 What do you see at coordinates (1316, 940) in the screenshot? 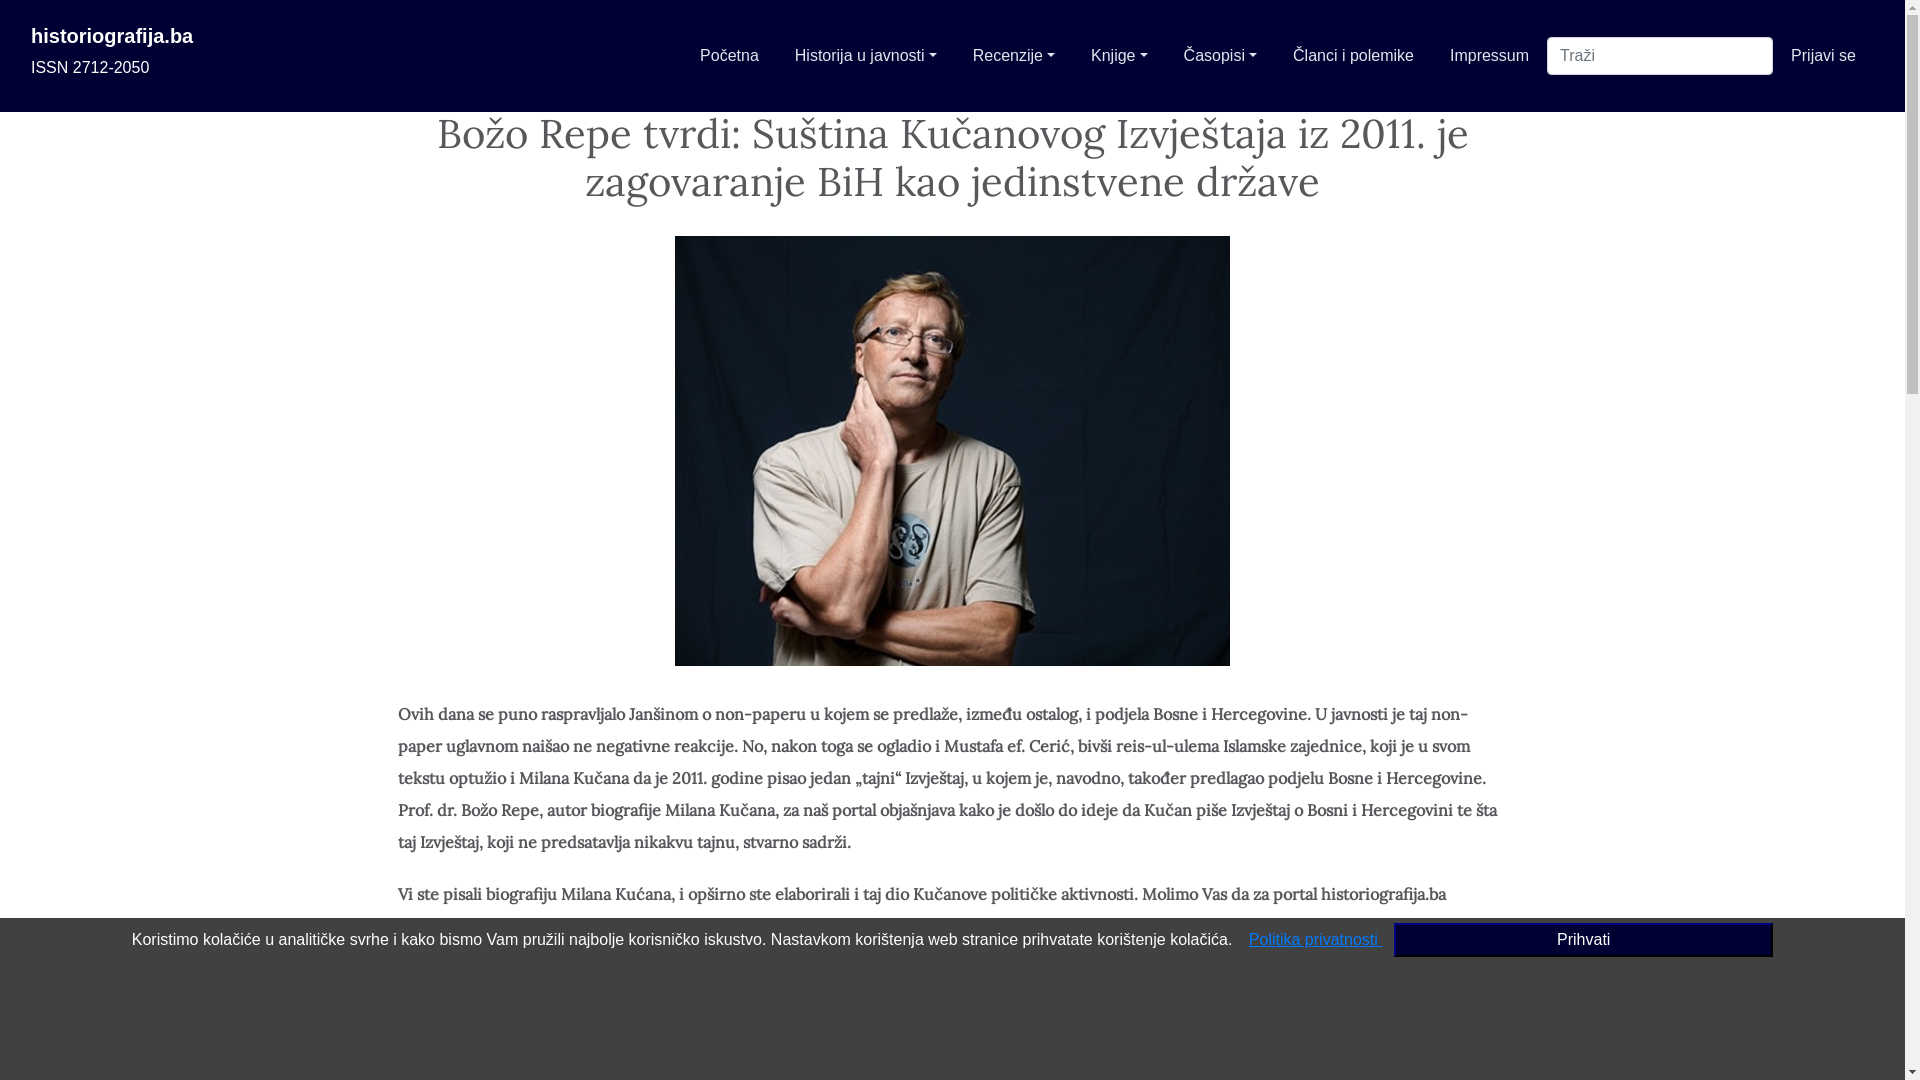
I see `Politika privatnosti` at bounding box center [1316, 940].